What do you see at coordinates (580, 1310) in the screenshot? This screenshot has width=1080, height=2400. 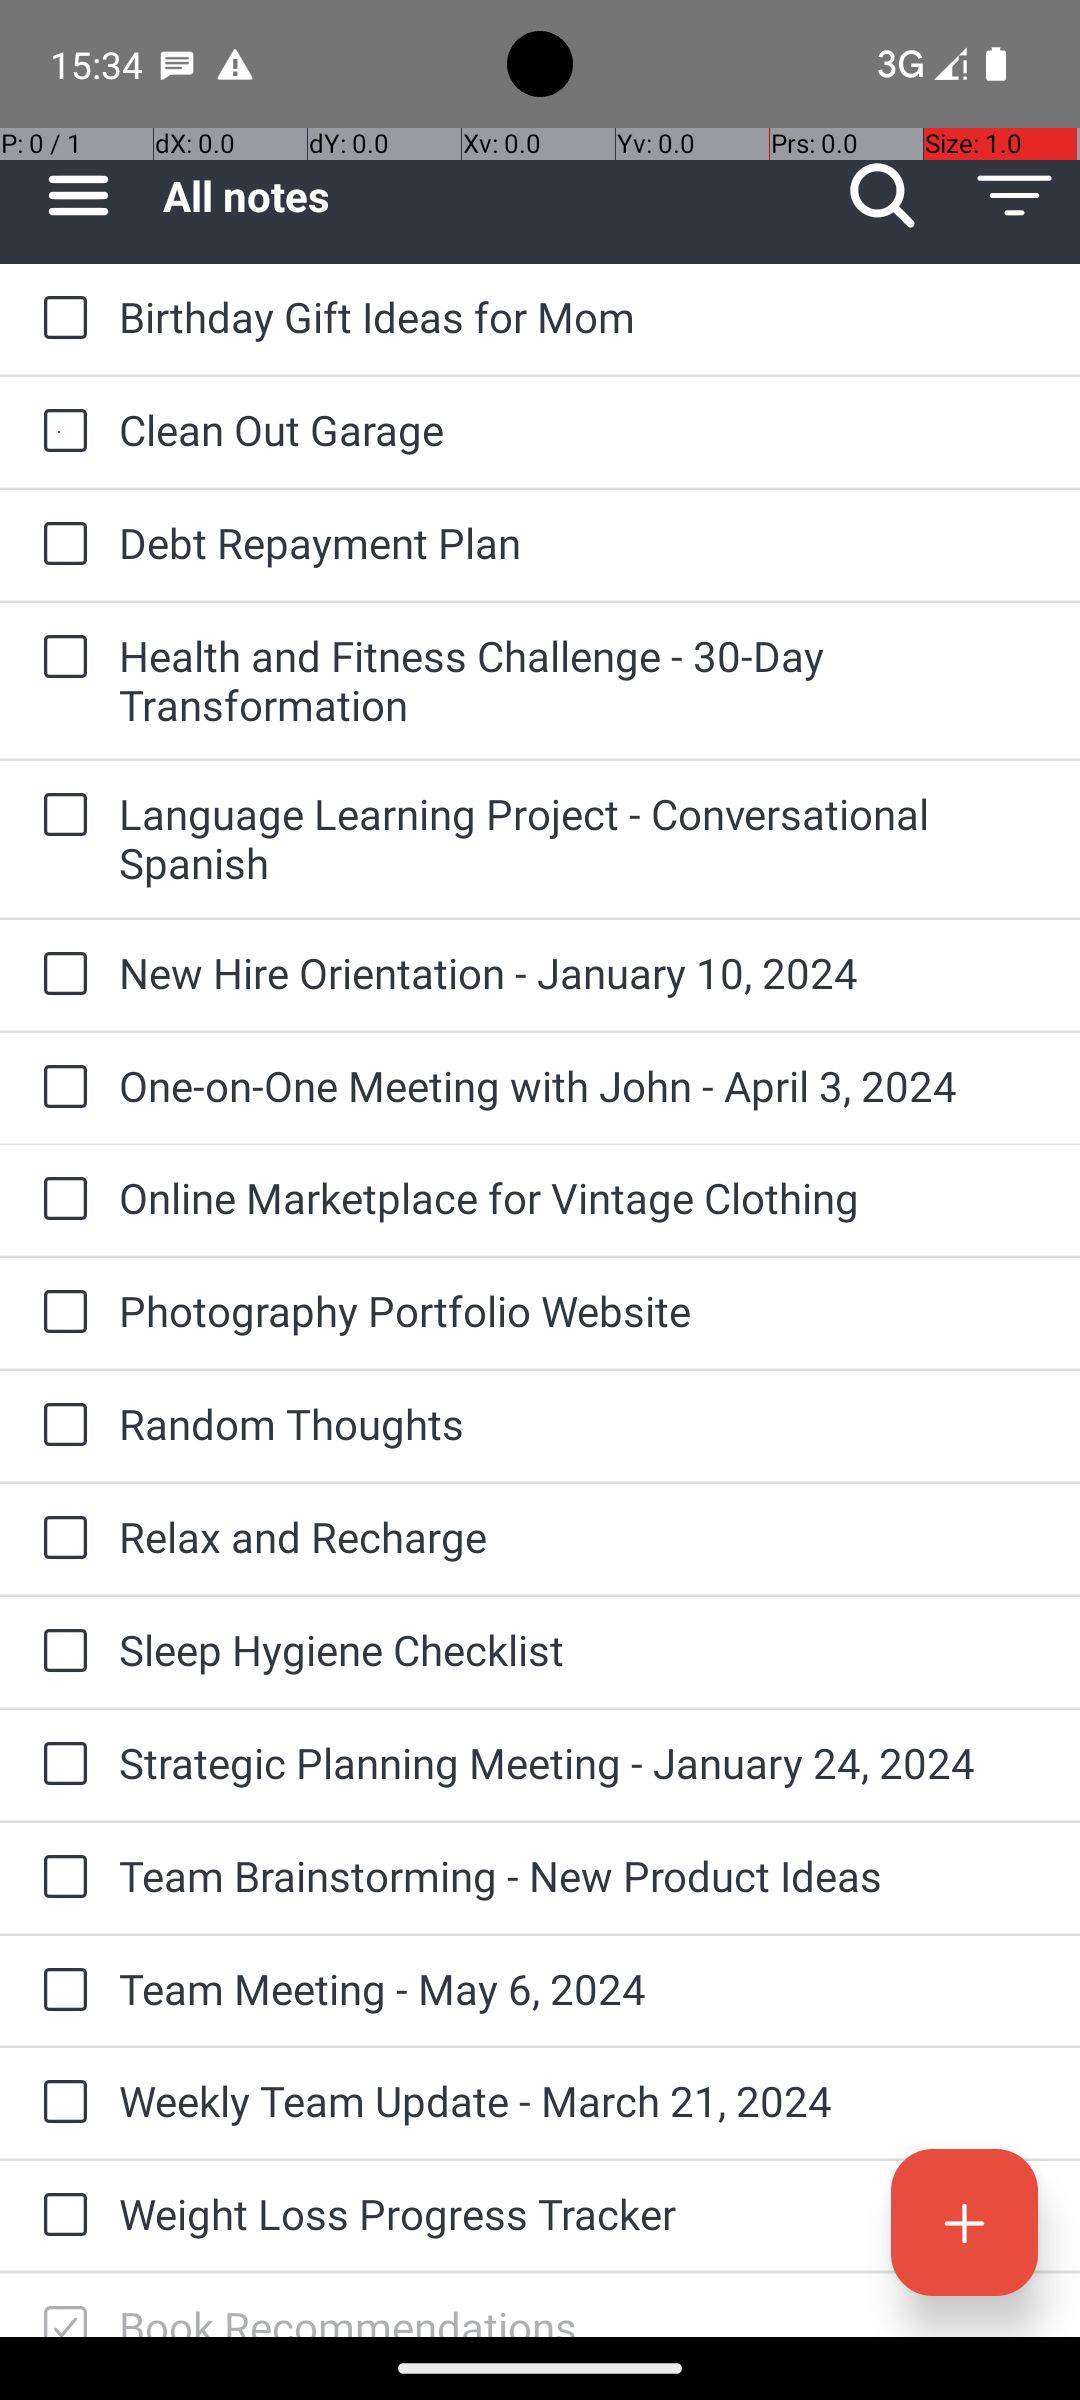 I see `Photography Portfolio Website` at bounding box center [580, 1310].